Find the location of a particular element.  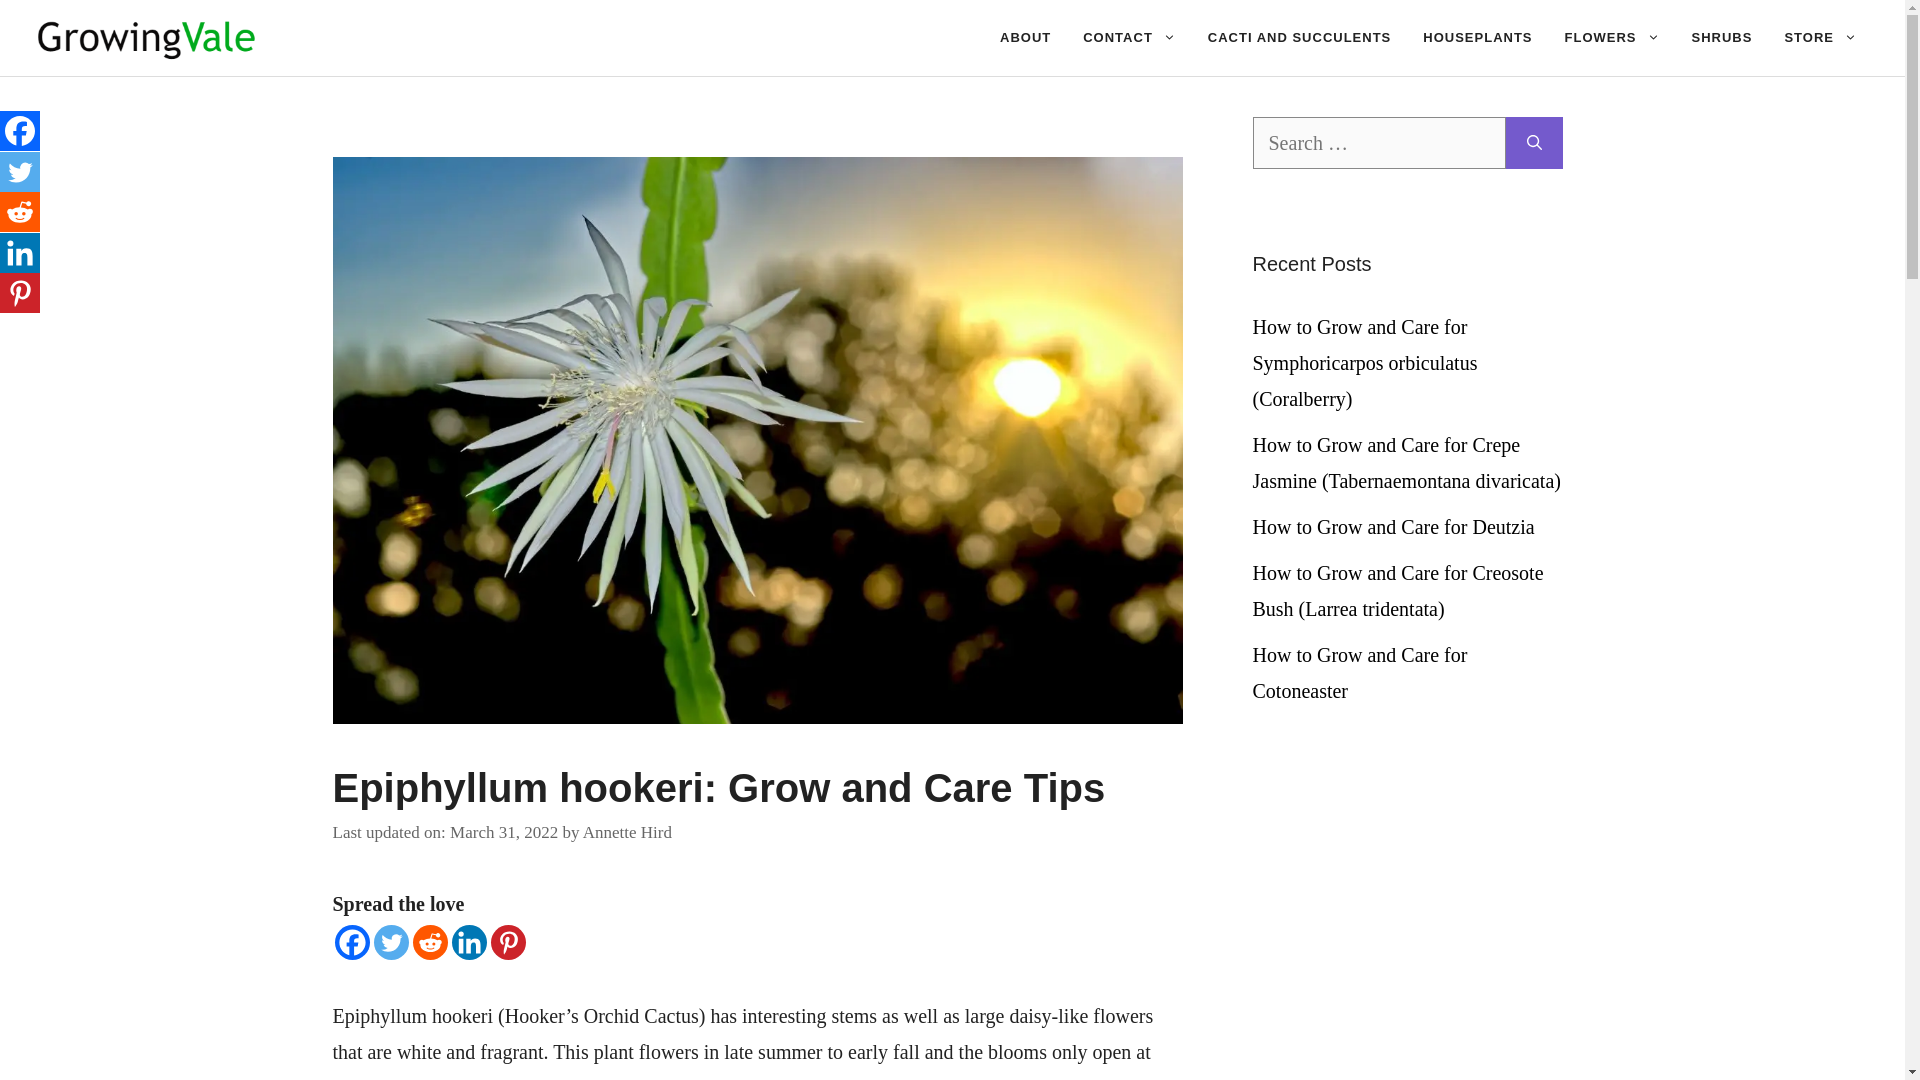

Twitter is located at coordinates (20, 172).